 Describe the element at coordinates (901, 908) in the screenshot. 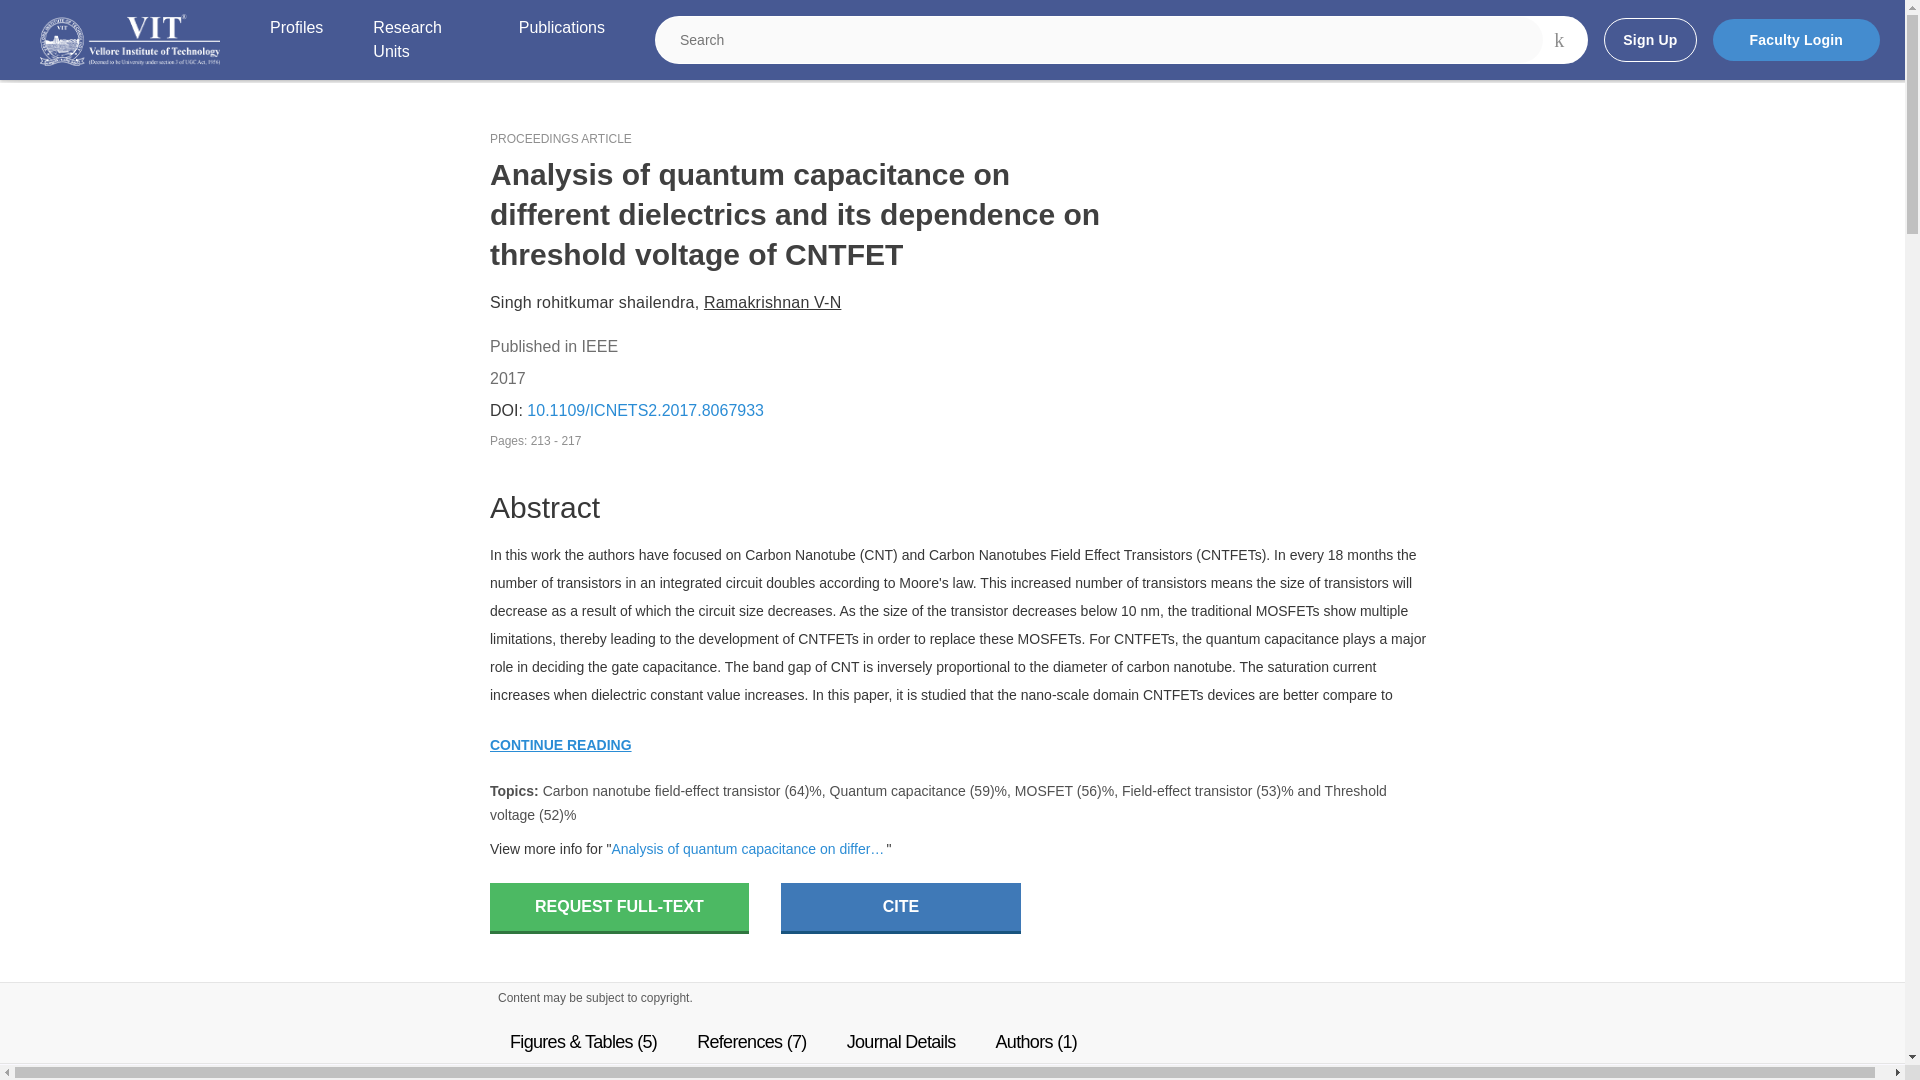

I see `CITE` at that location.